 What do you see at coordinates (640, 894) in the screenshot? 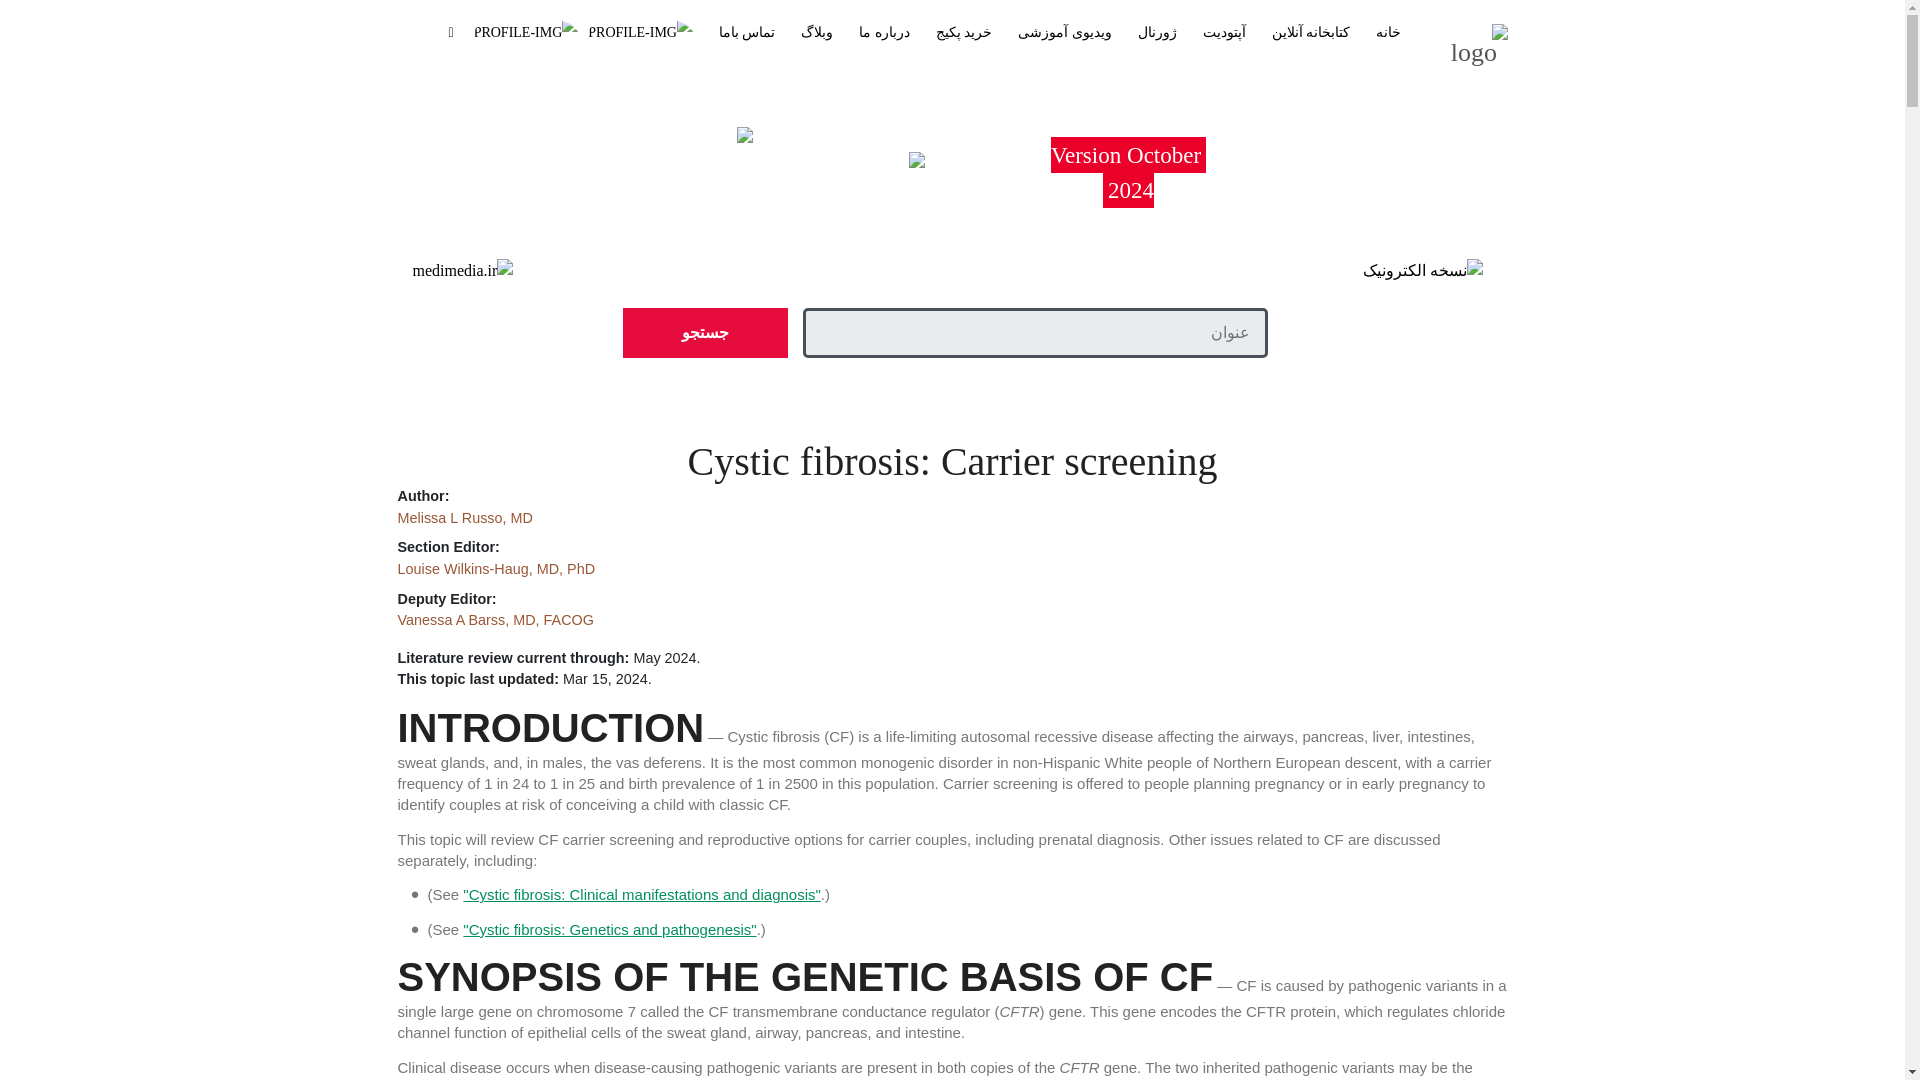
I see `"Cystic fibrosis: Clinical manifestations and diagnosis"` at bounding box center [640, 894].